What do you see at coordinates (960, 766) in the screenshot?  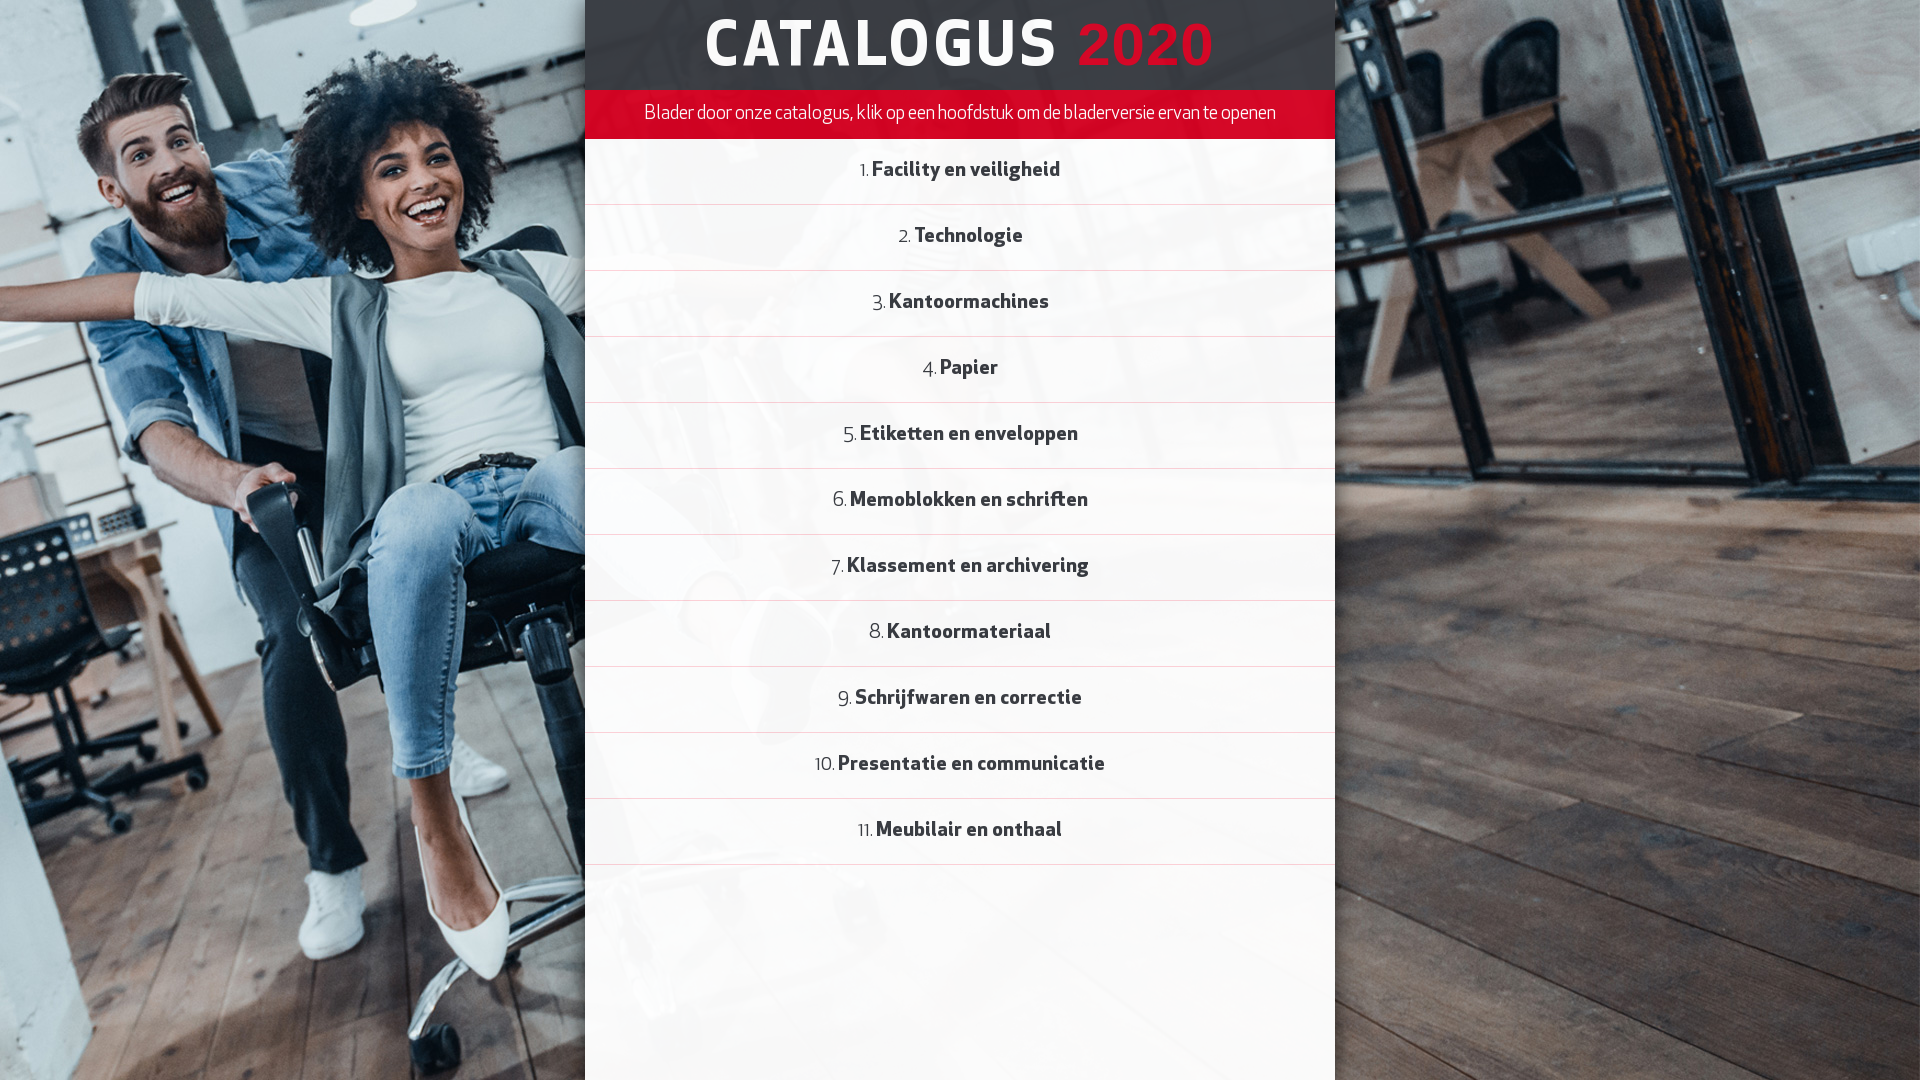 I see `10. Presentatie en communicatie` at bounding box center [960, 766].